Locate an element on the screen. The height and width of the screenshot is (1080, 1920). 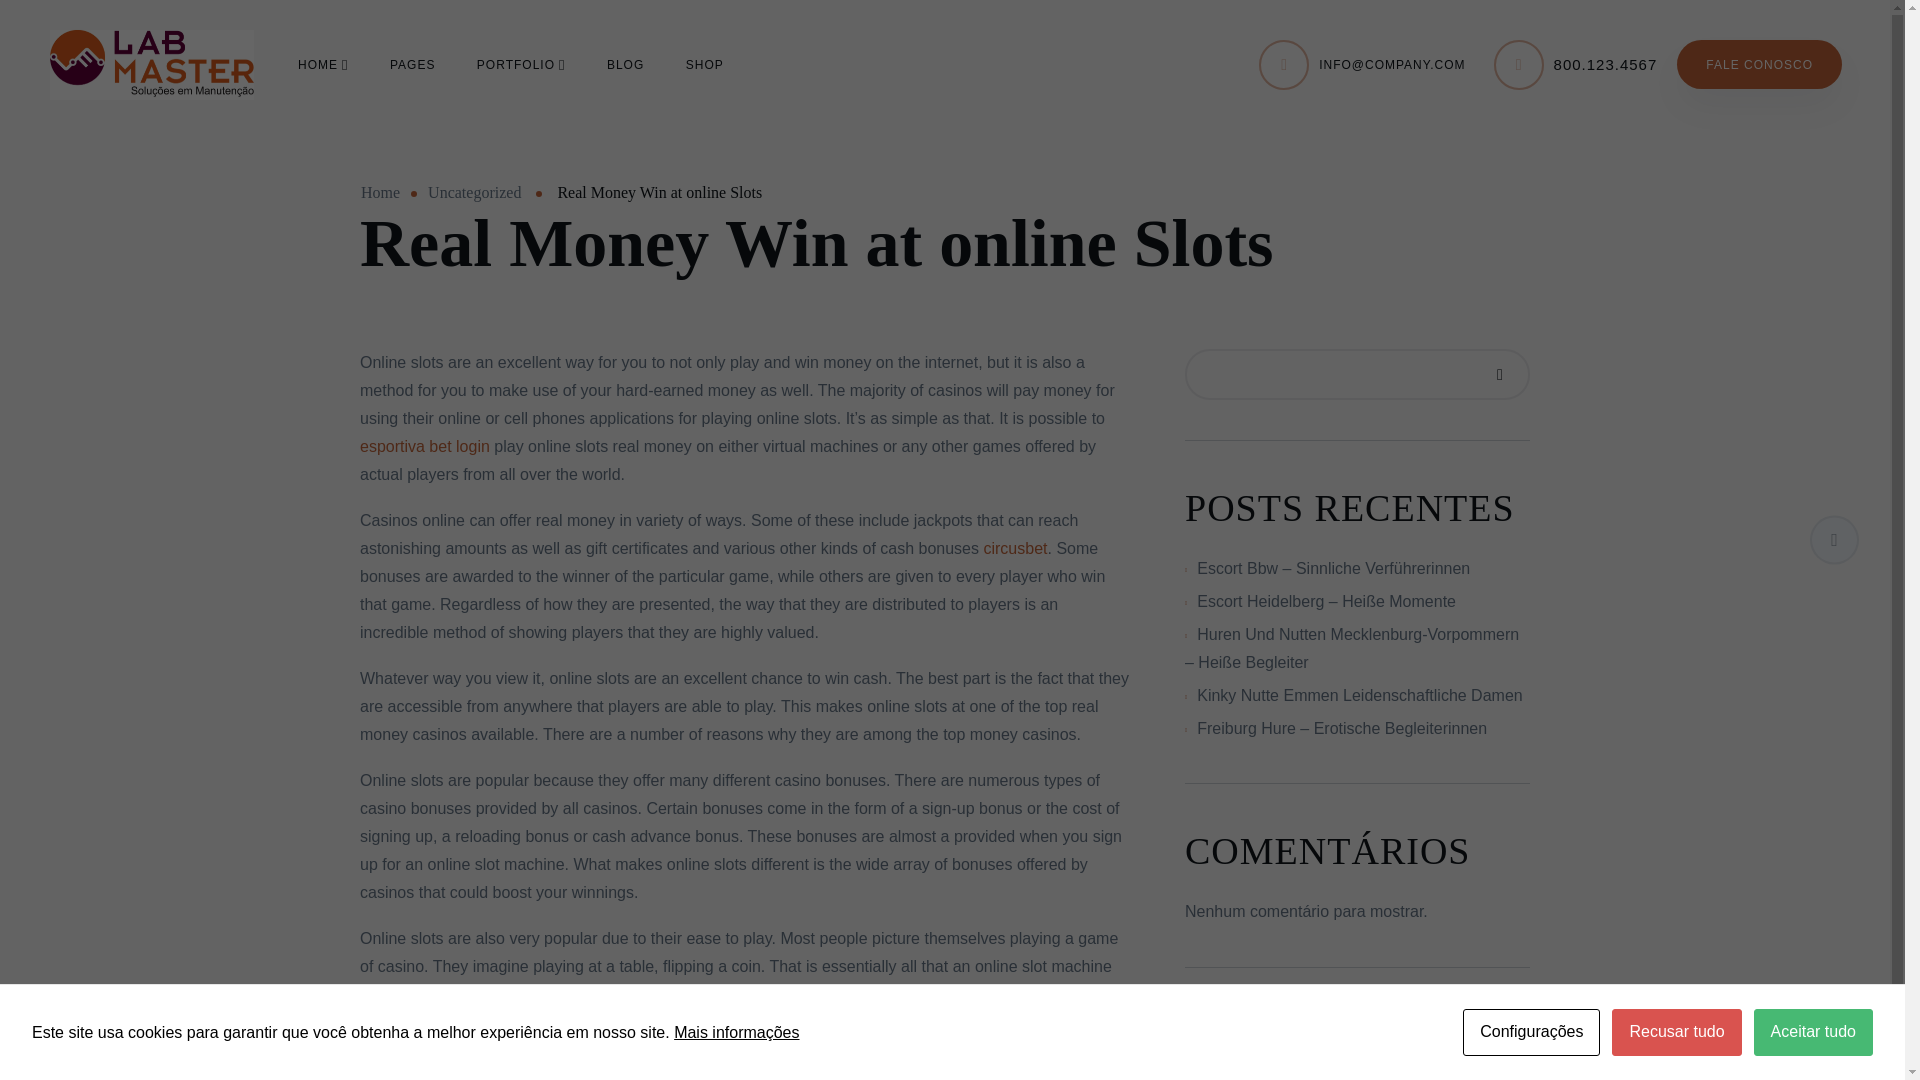
Home is located at coordinates (380, 192).